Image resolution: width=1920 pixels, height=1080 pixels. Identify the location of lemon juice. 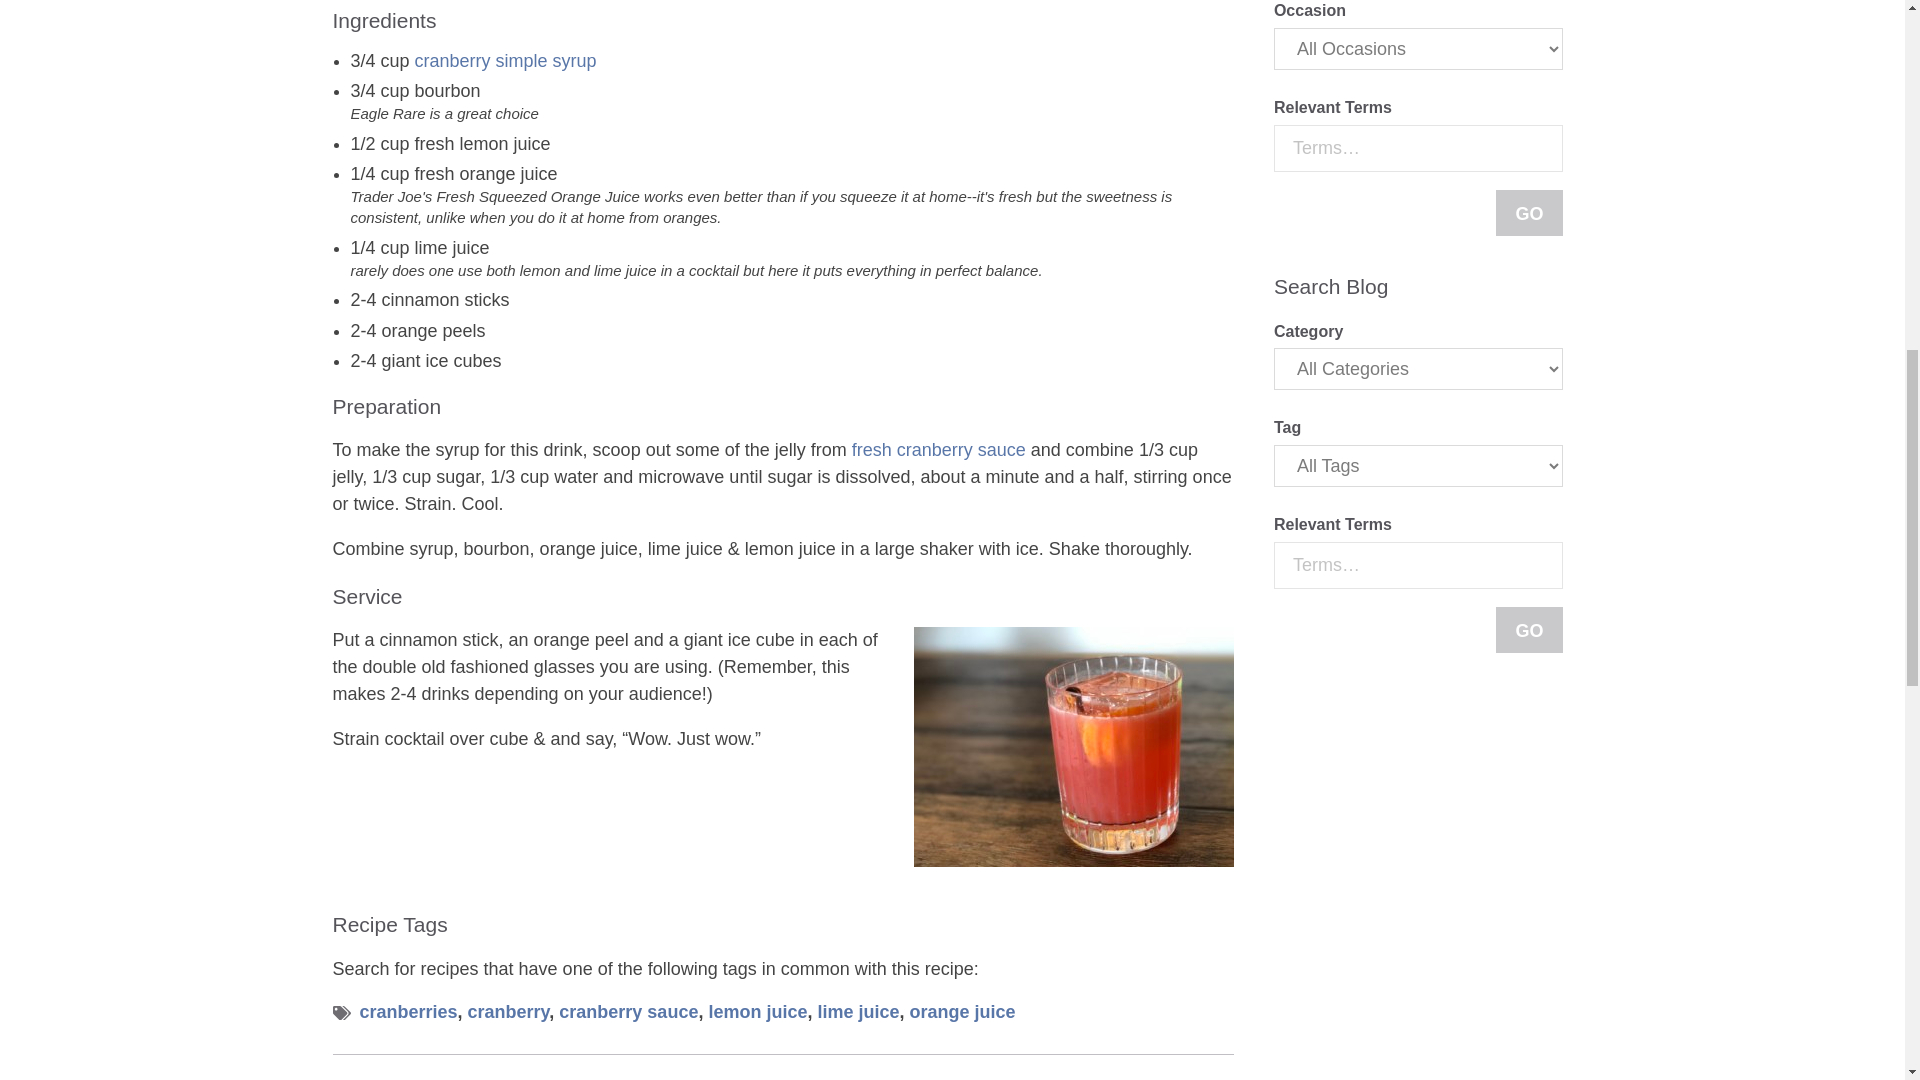
(757, 1012).